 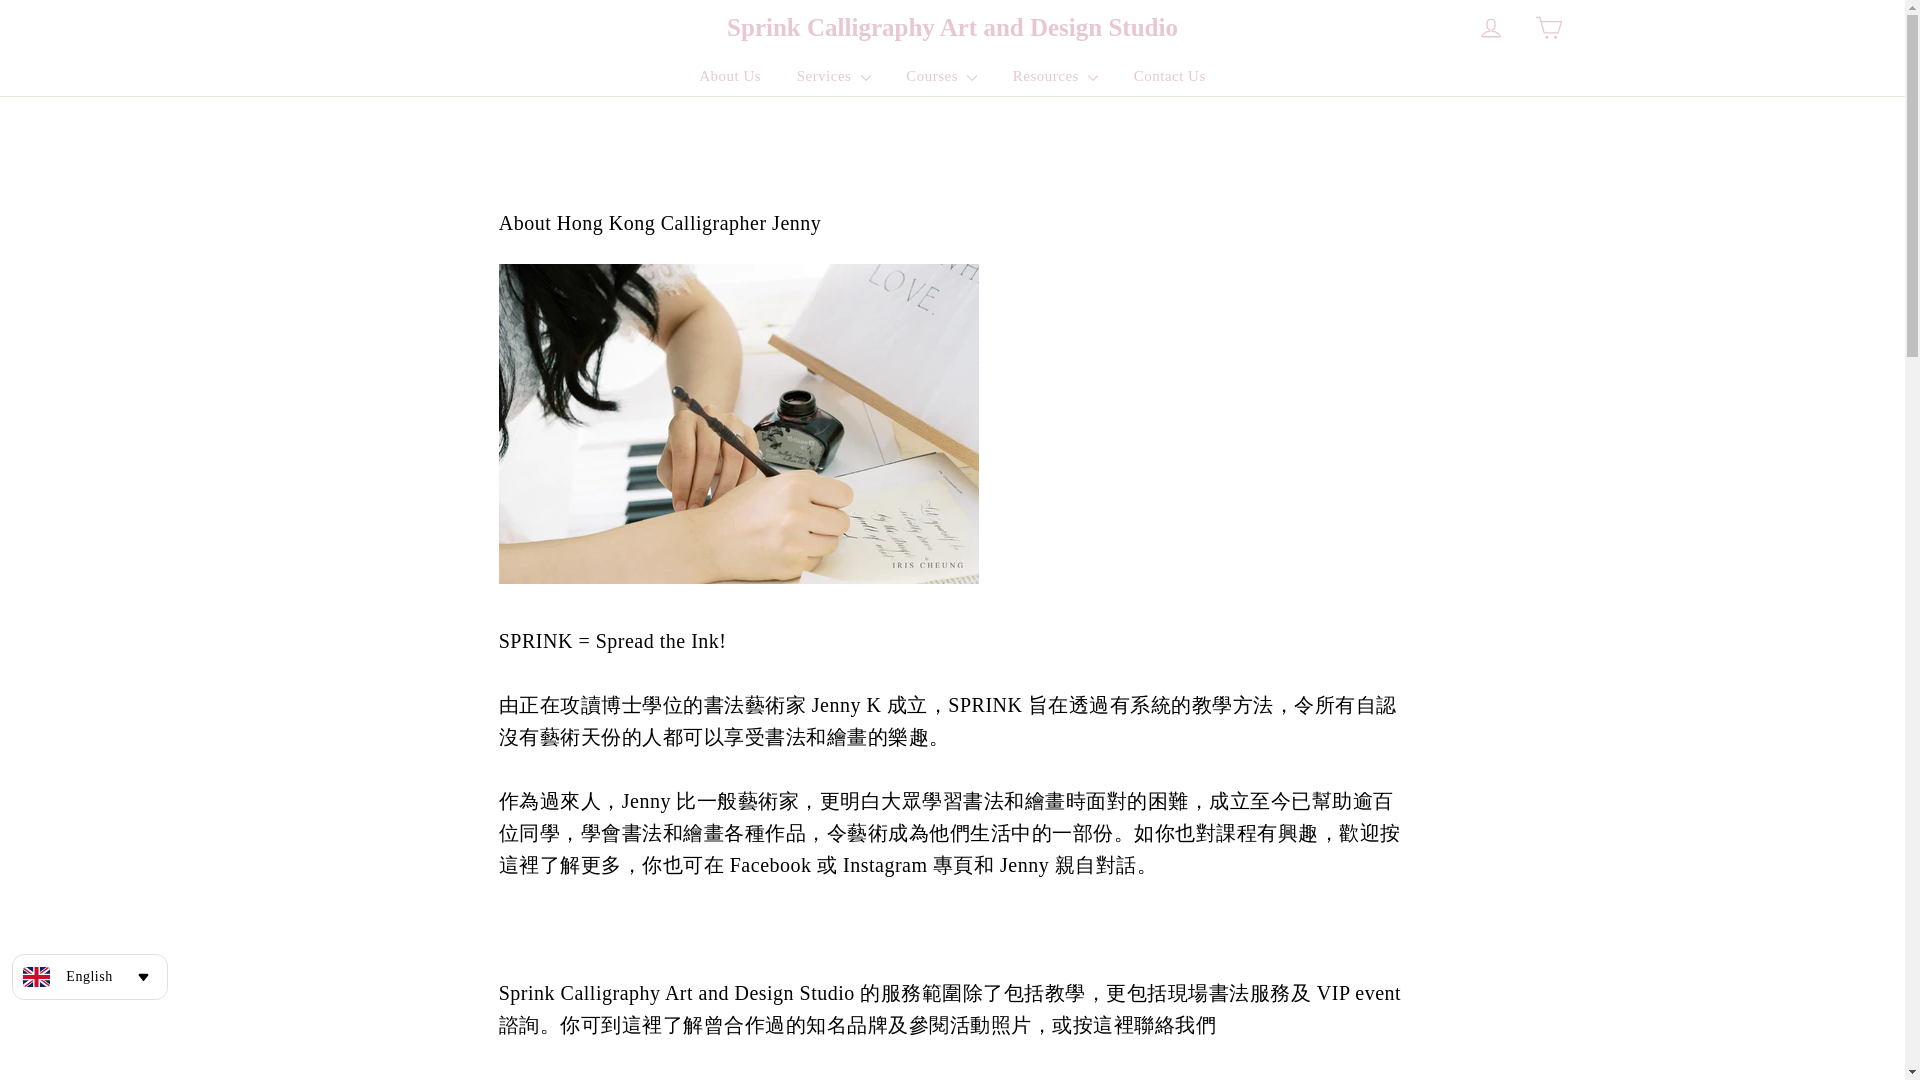 What do you see at coordinates (952, 28) in the screenshot?
I see `Sprink Calligraphy Art and Design Studio` at bounding box center [952, 28].